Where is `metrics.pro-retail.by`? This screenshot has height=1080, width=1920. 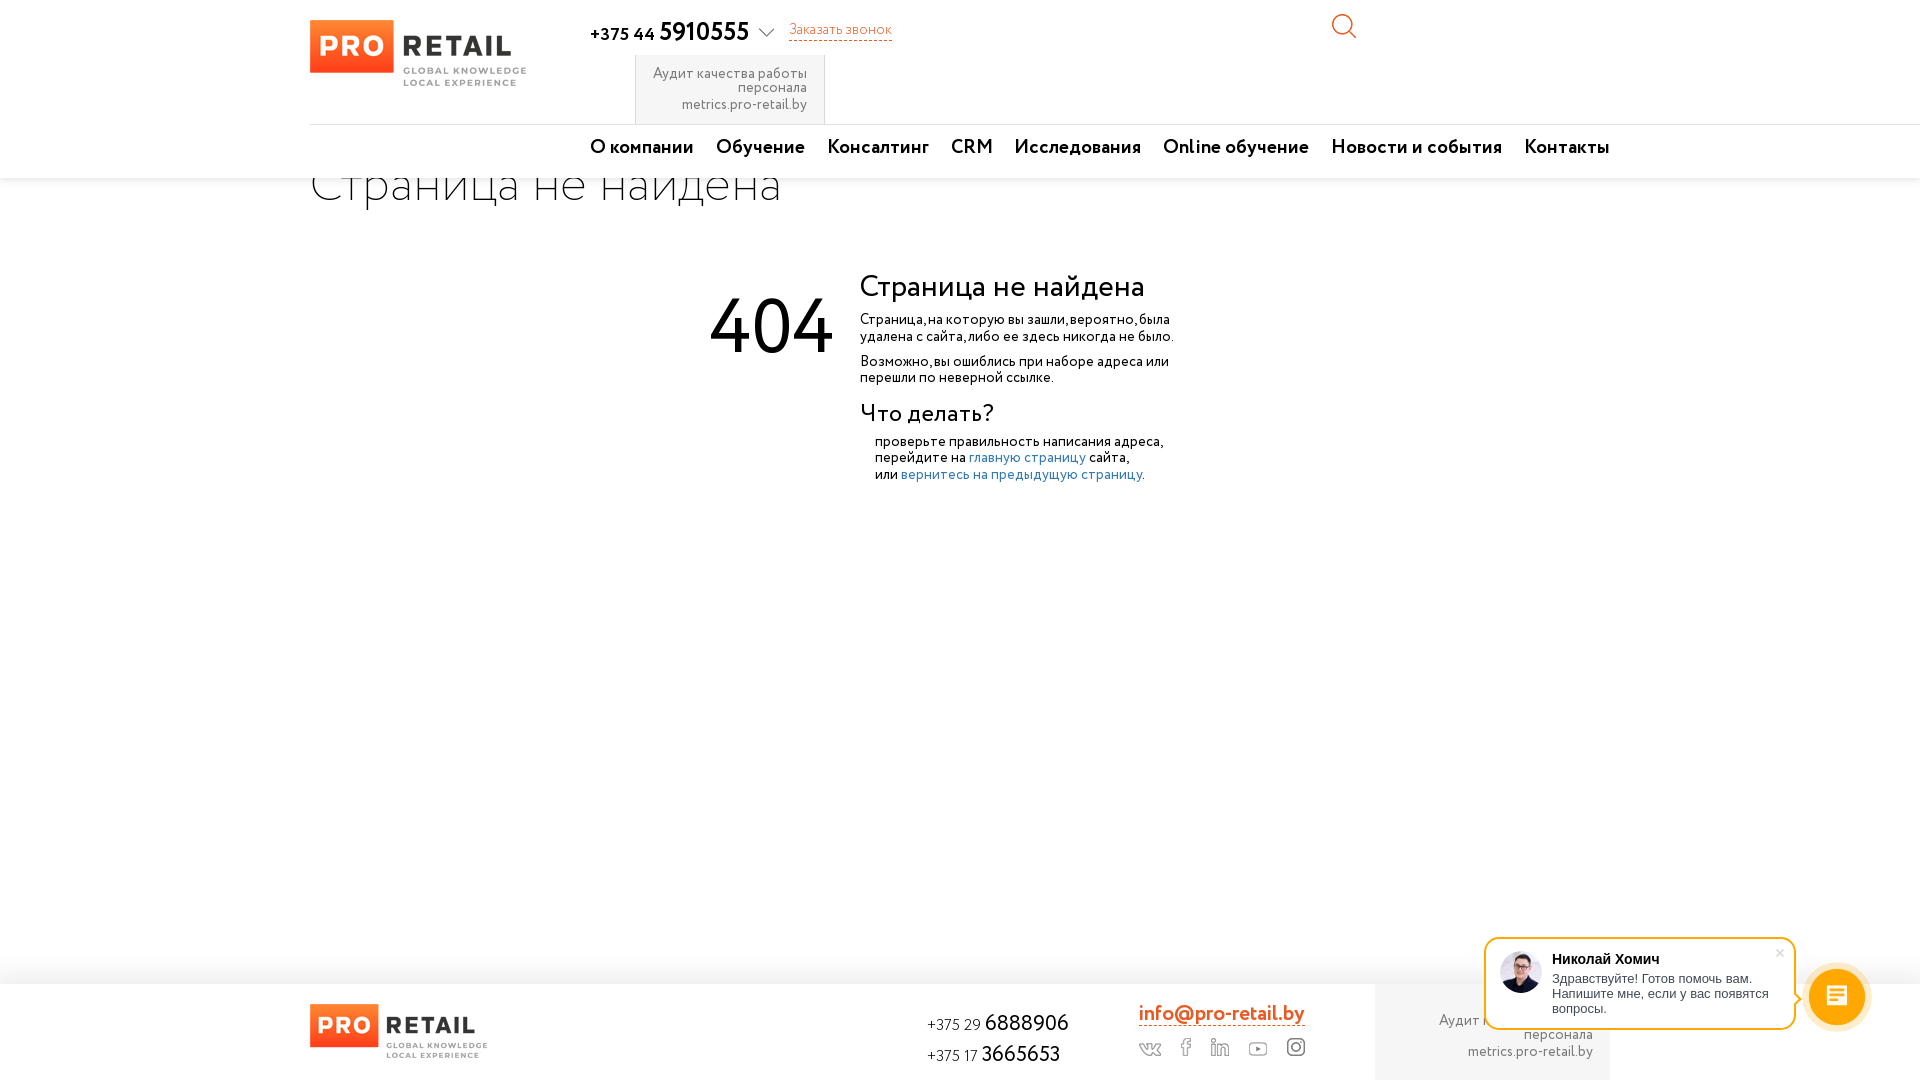 metrics.pro-retail.by is located at coordinates (730, 105).